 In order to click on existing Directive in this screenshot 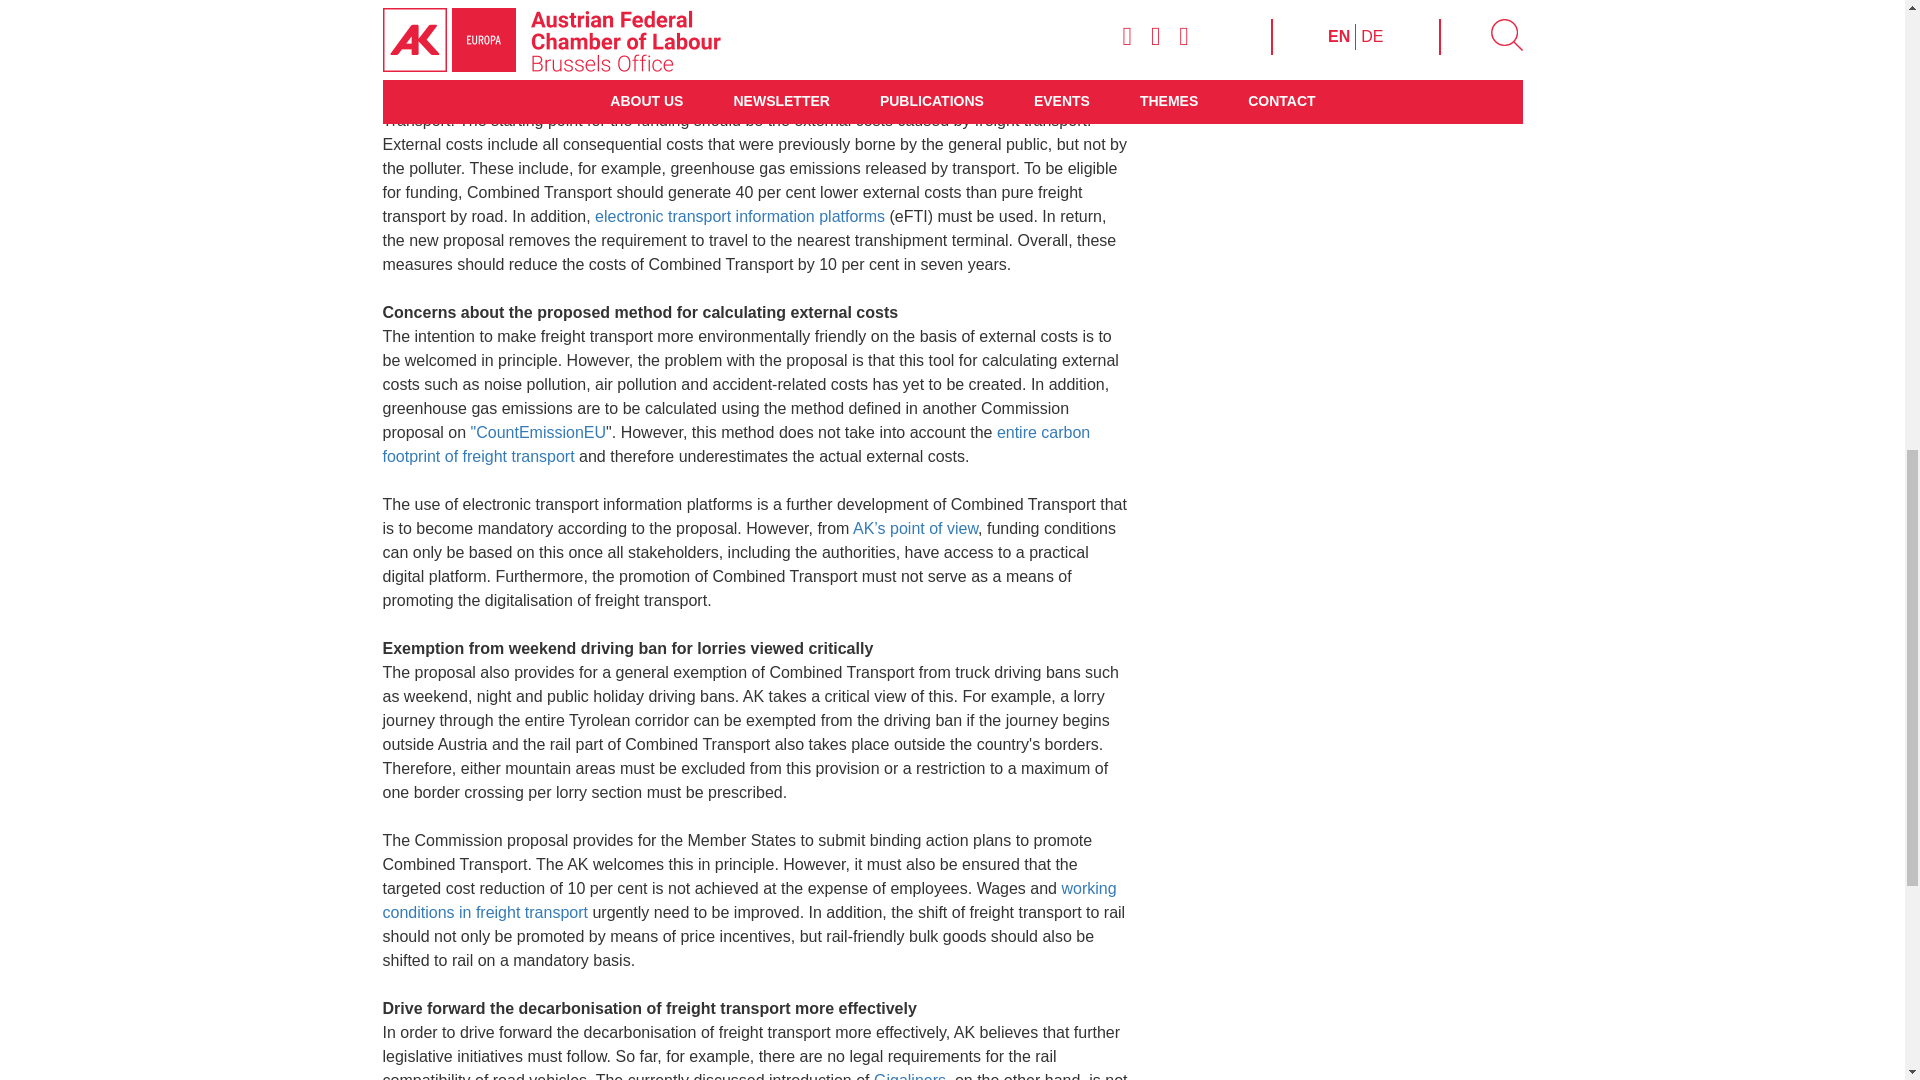, I will do `click(596, 24)`.